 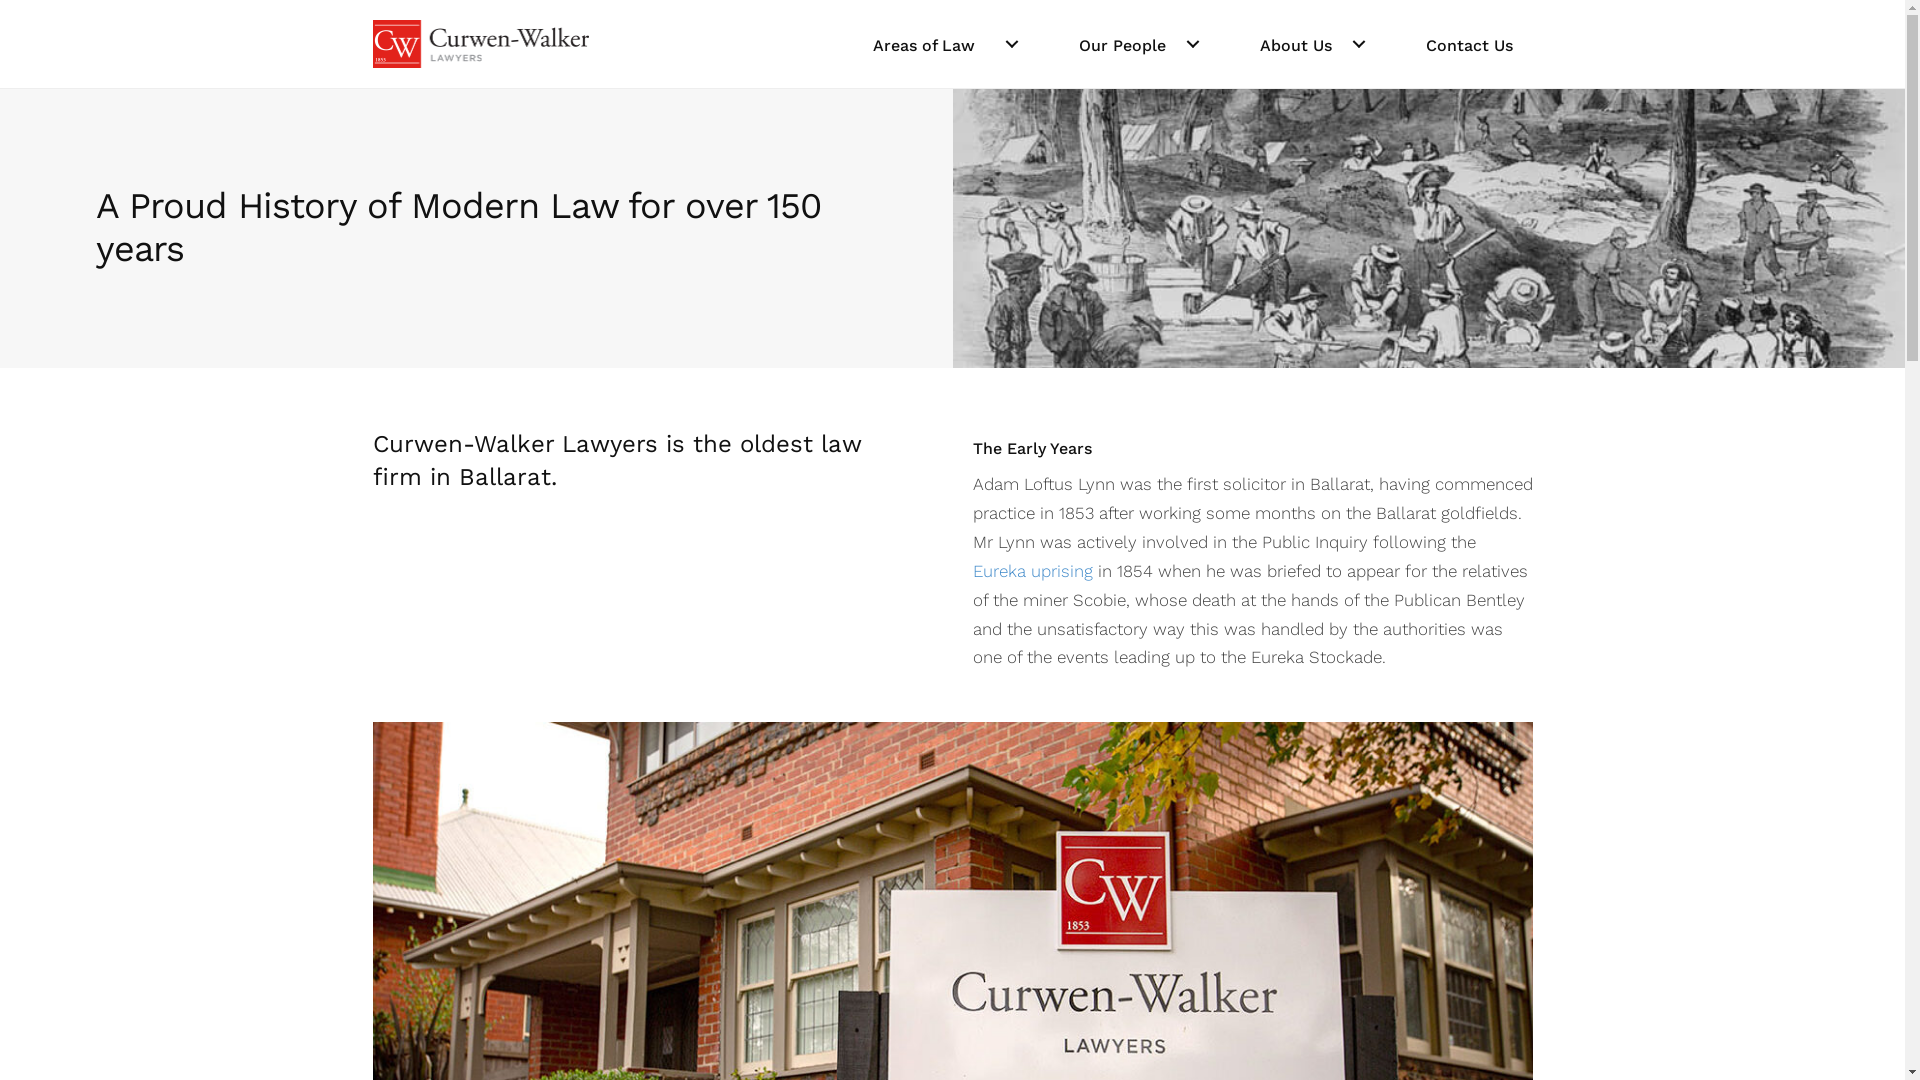 I want to click on Contact Us, so click(x=1470, y=44).